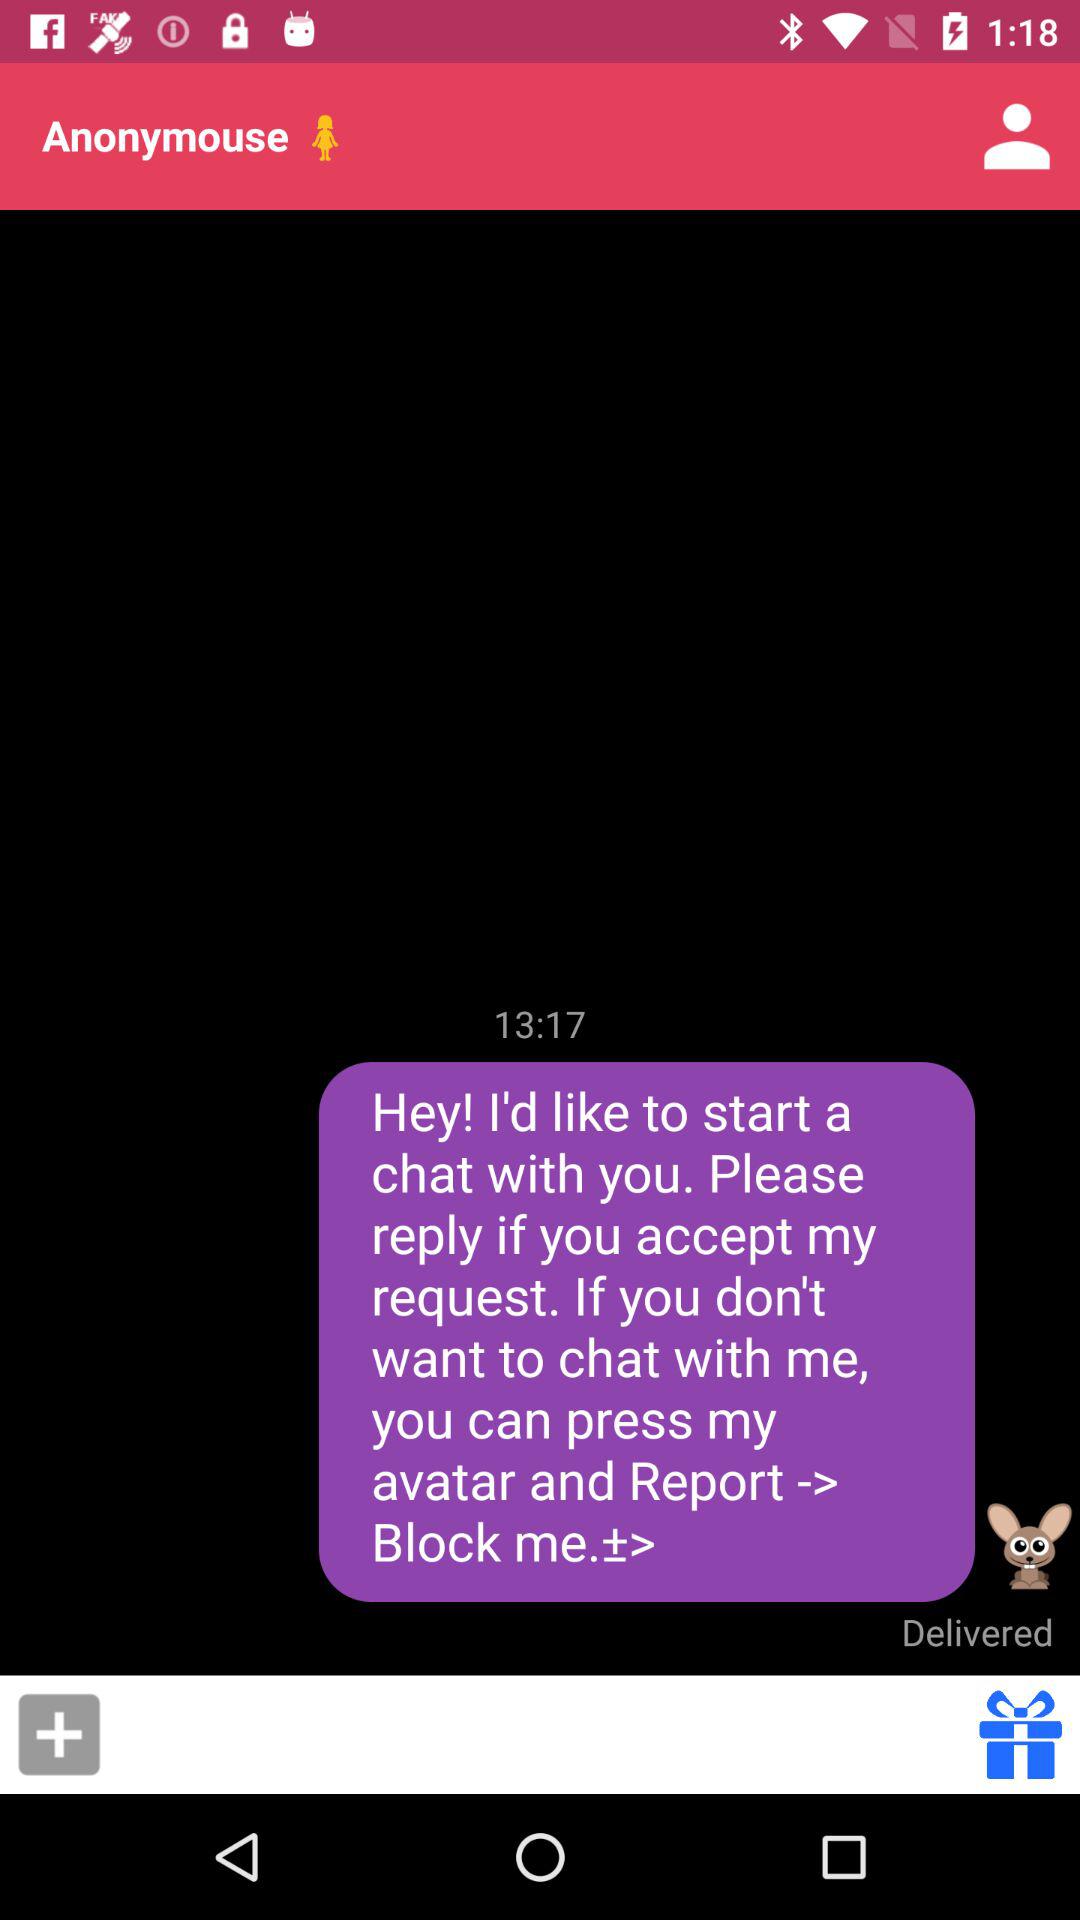  I want to click on launch 13:17, so click(540, 1023).